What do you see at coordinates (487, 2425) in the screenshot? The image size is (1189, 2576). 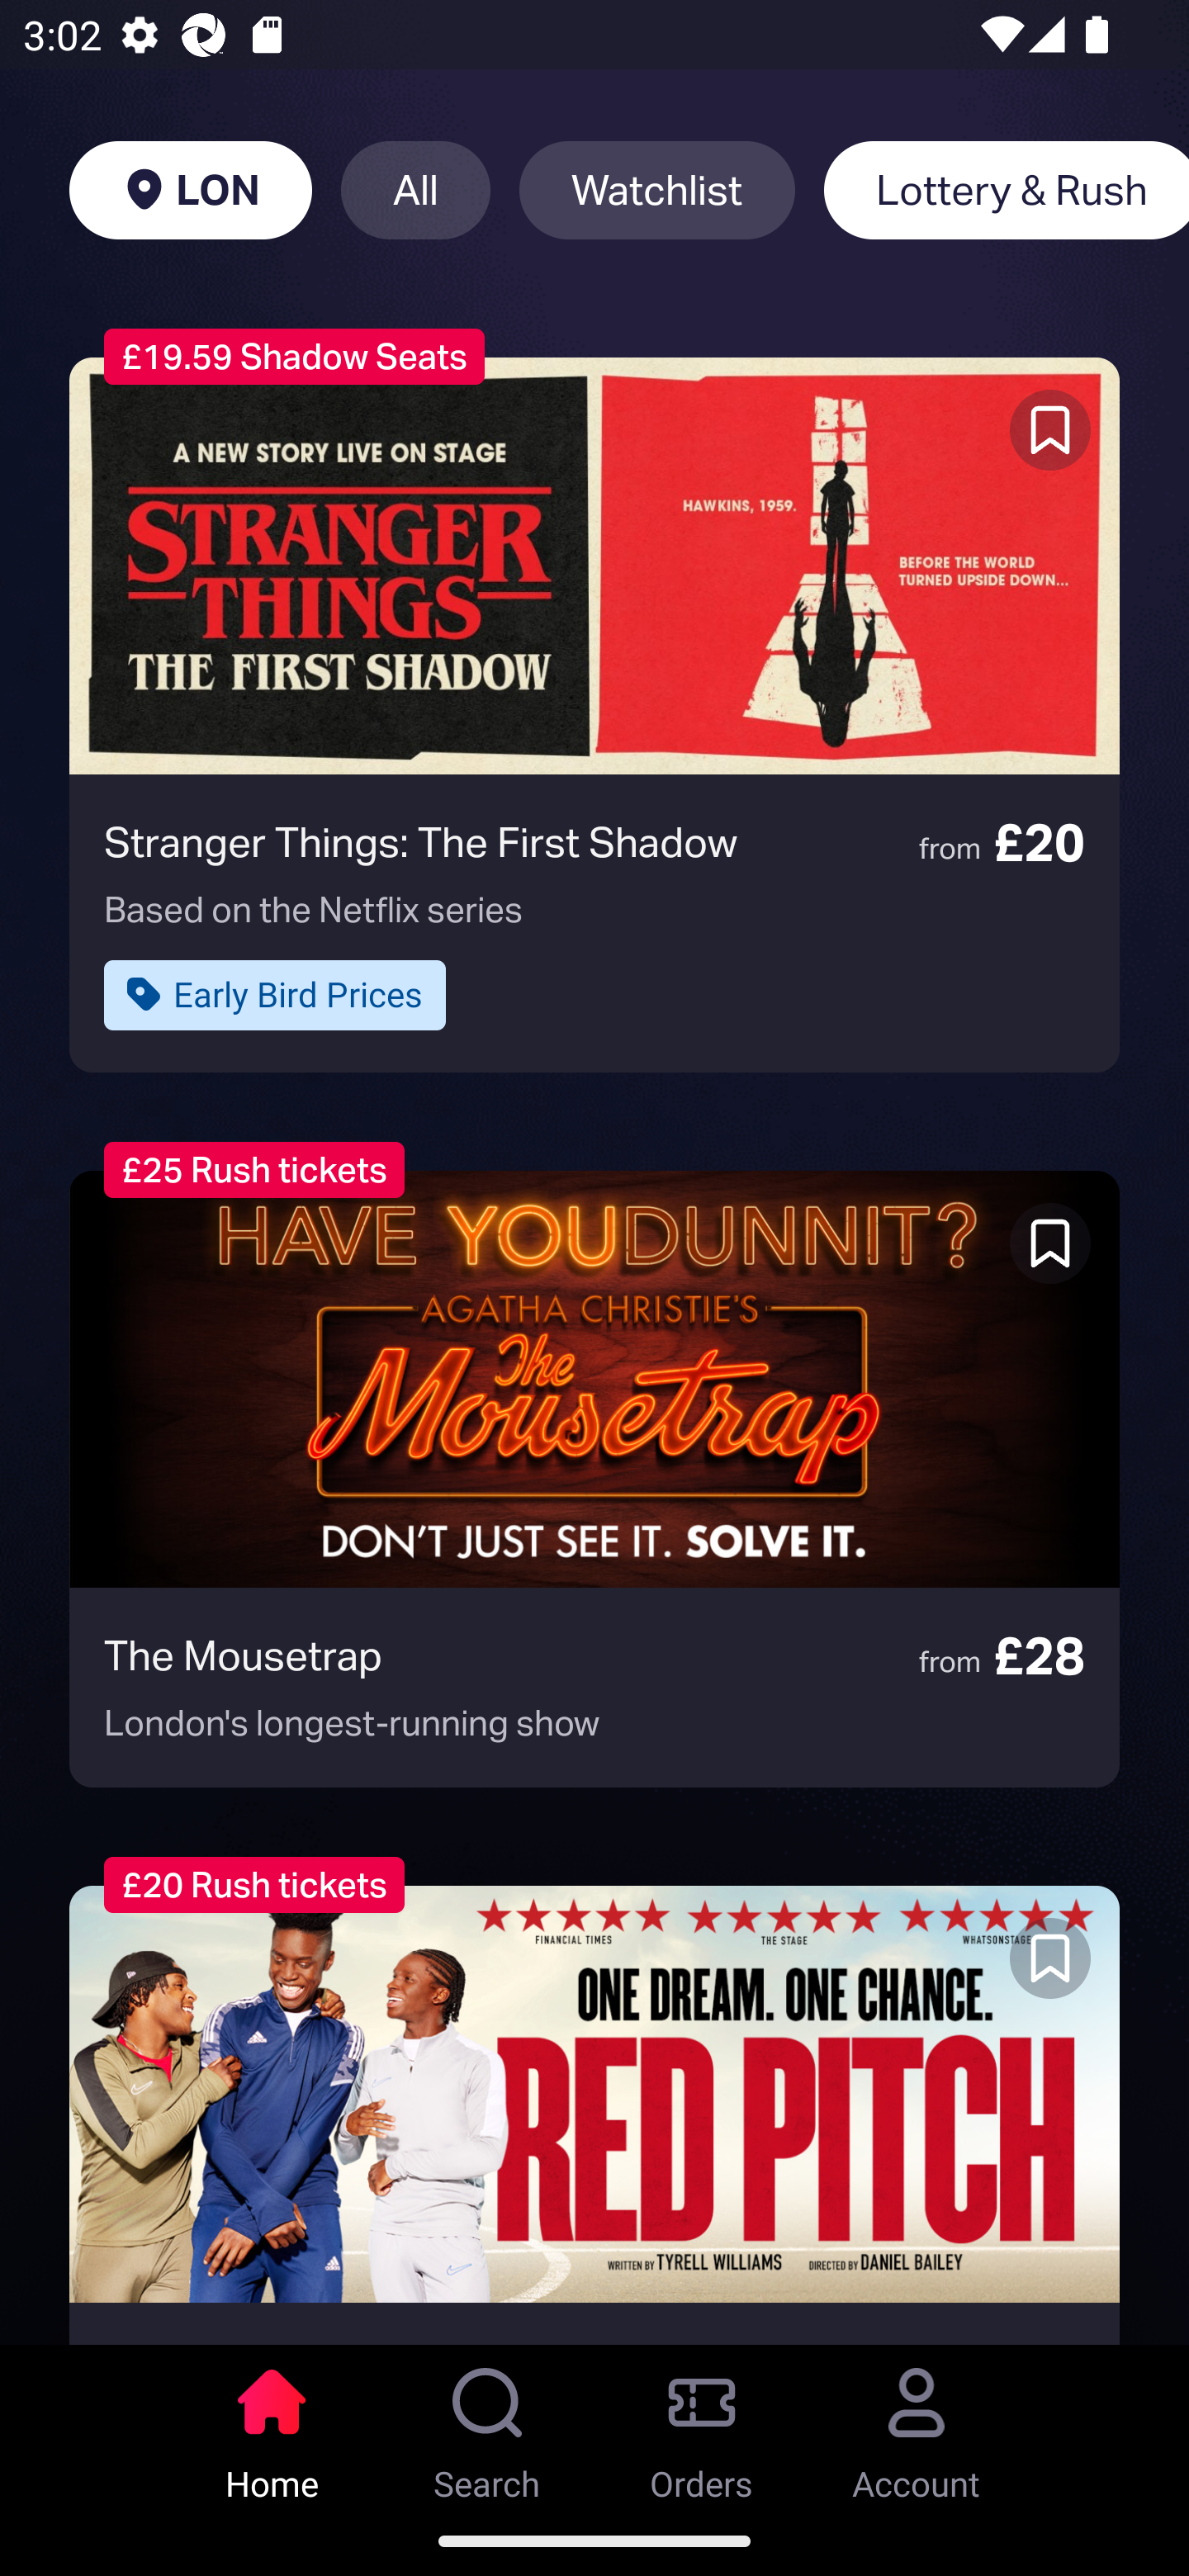 I see `Search` at bounding box center [487, 2425].